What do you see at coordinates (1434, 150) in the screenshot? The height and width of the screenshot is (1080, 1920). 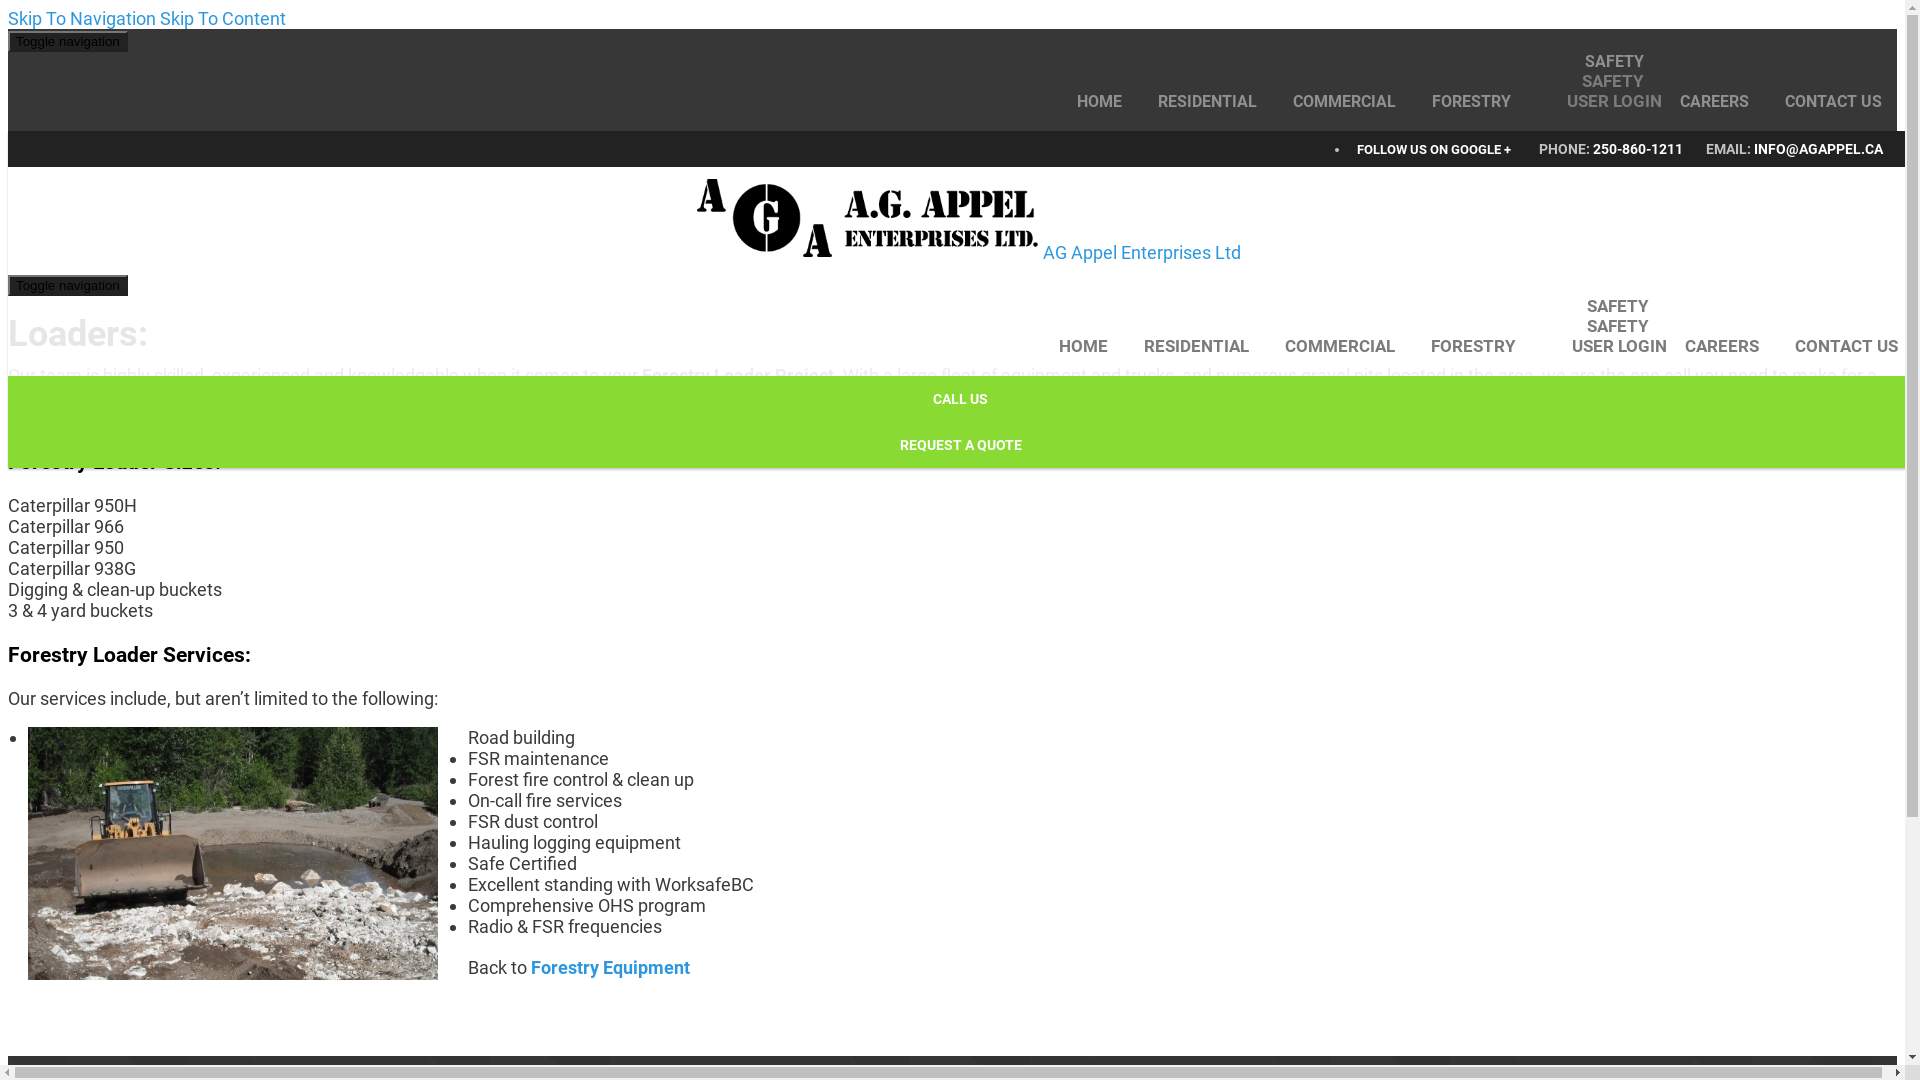 I see `FOLLOW US ON GOOGLE +` at bounding box center [1434, 150].